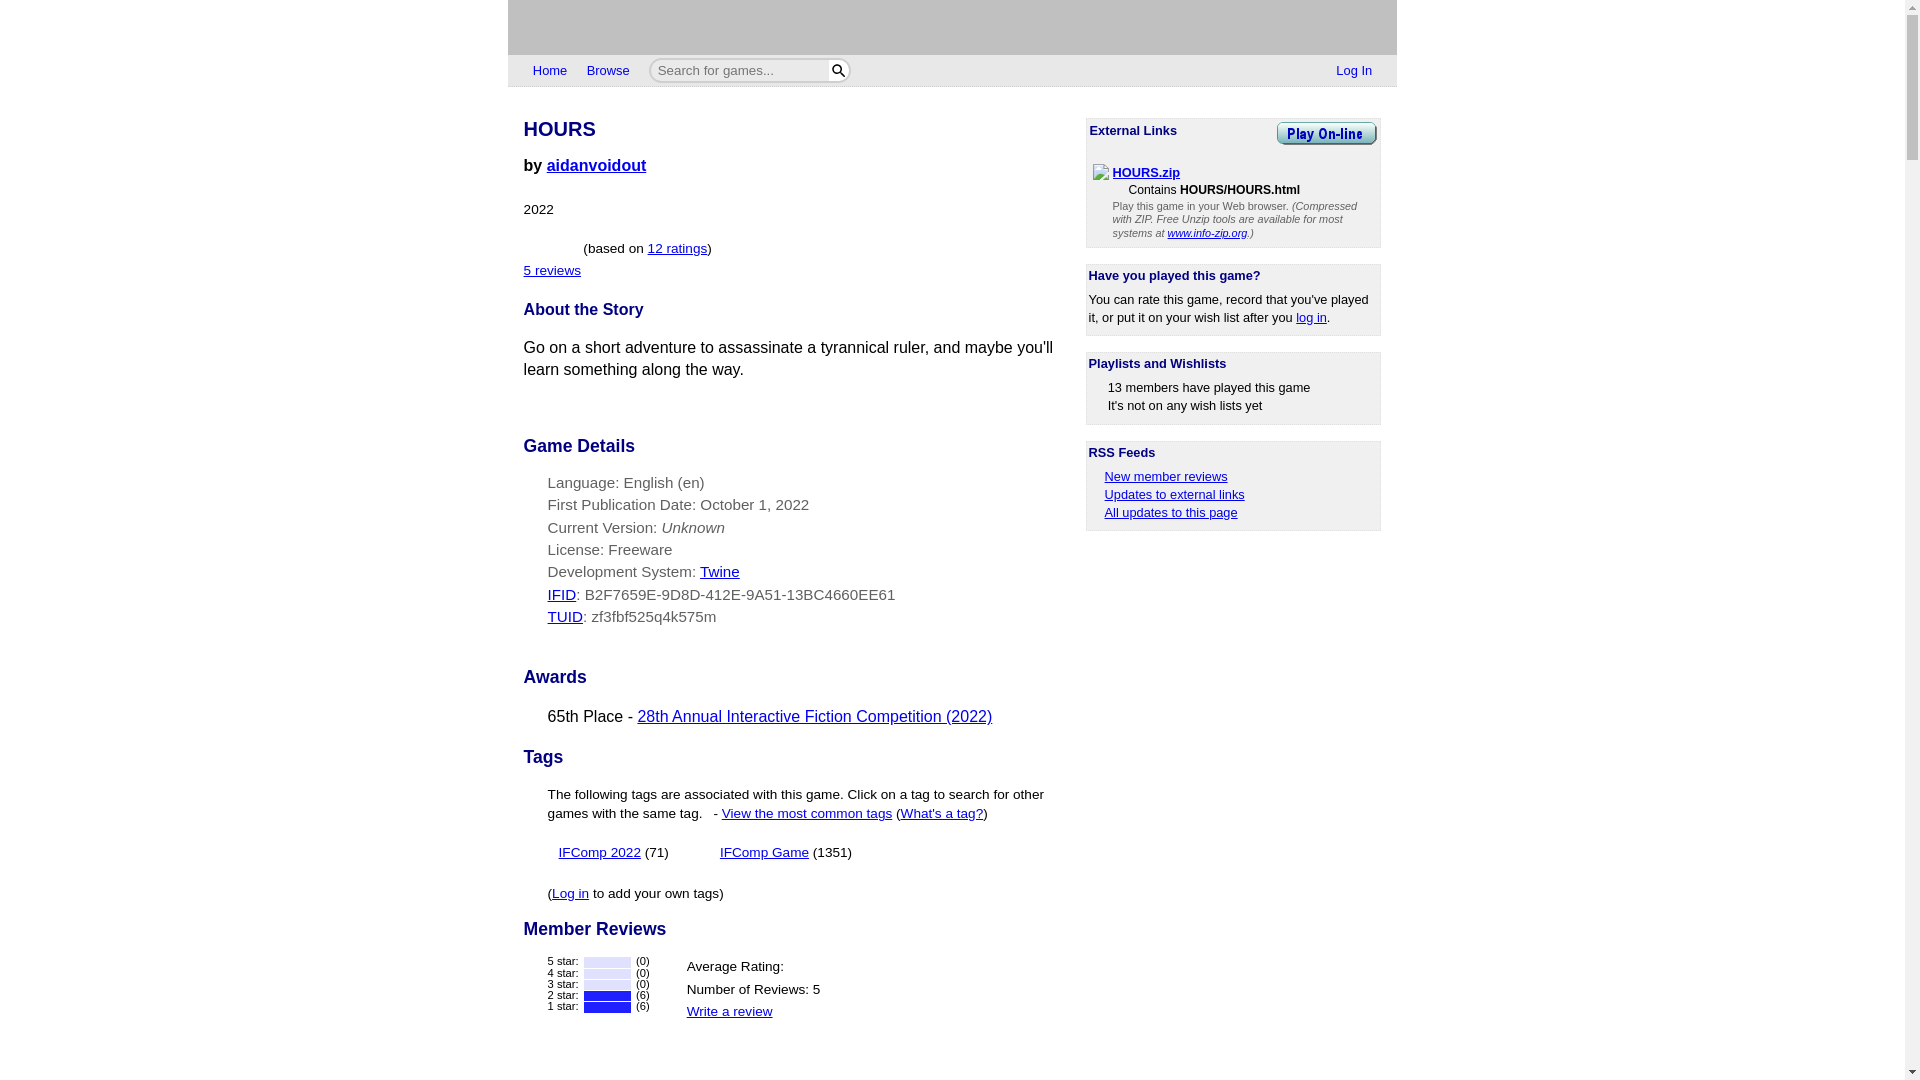 The height and width of the screenshot is (1080, 1920). Describe the element at coordinates (608, 71) in the screenshot. I see `Browse` at that location.